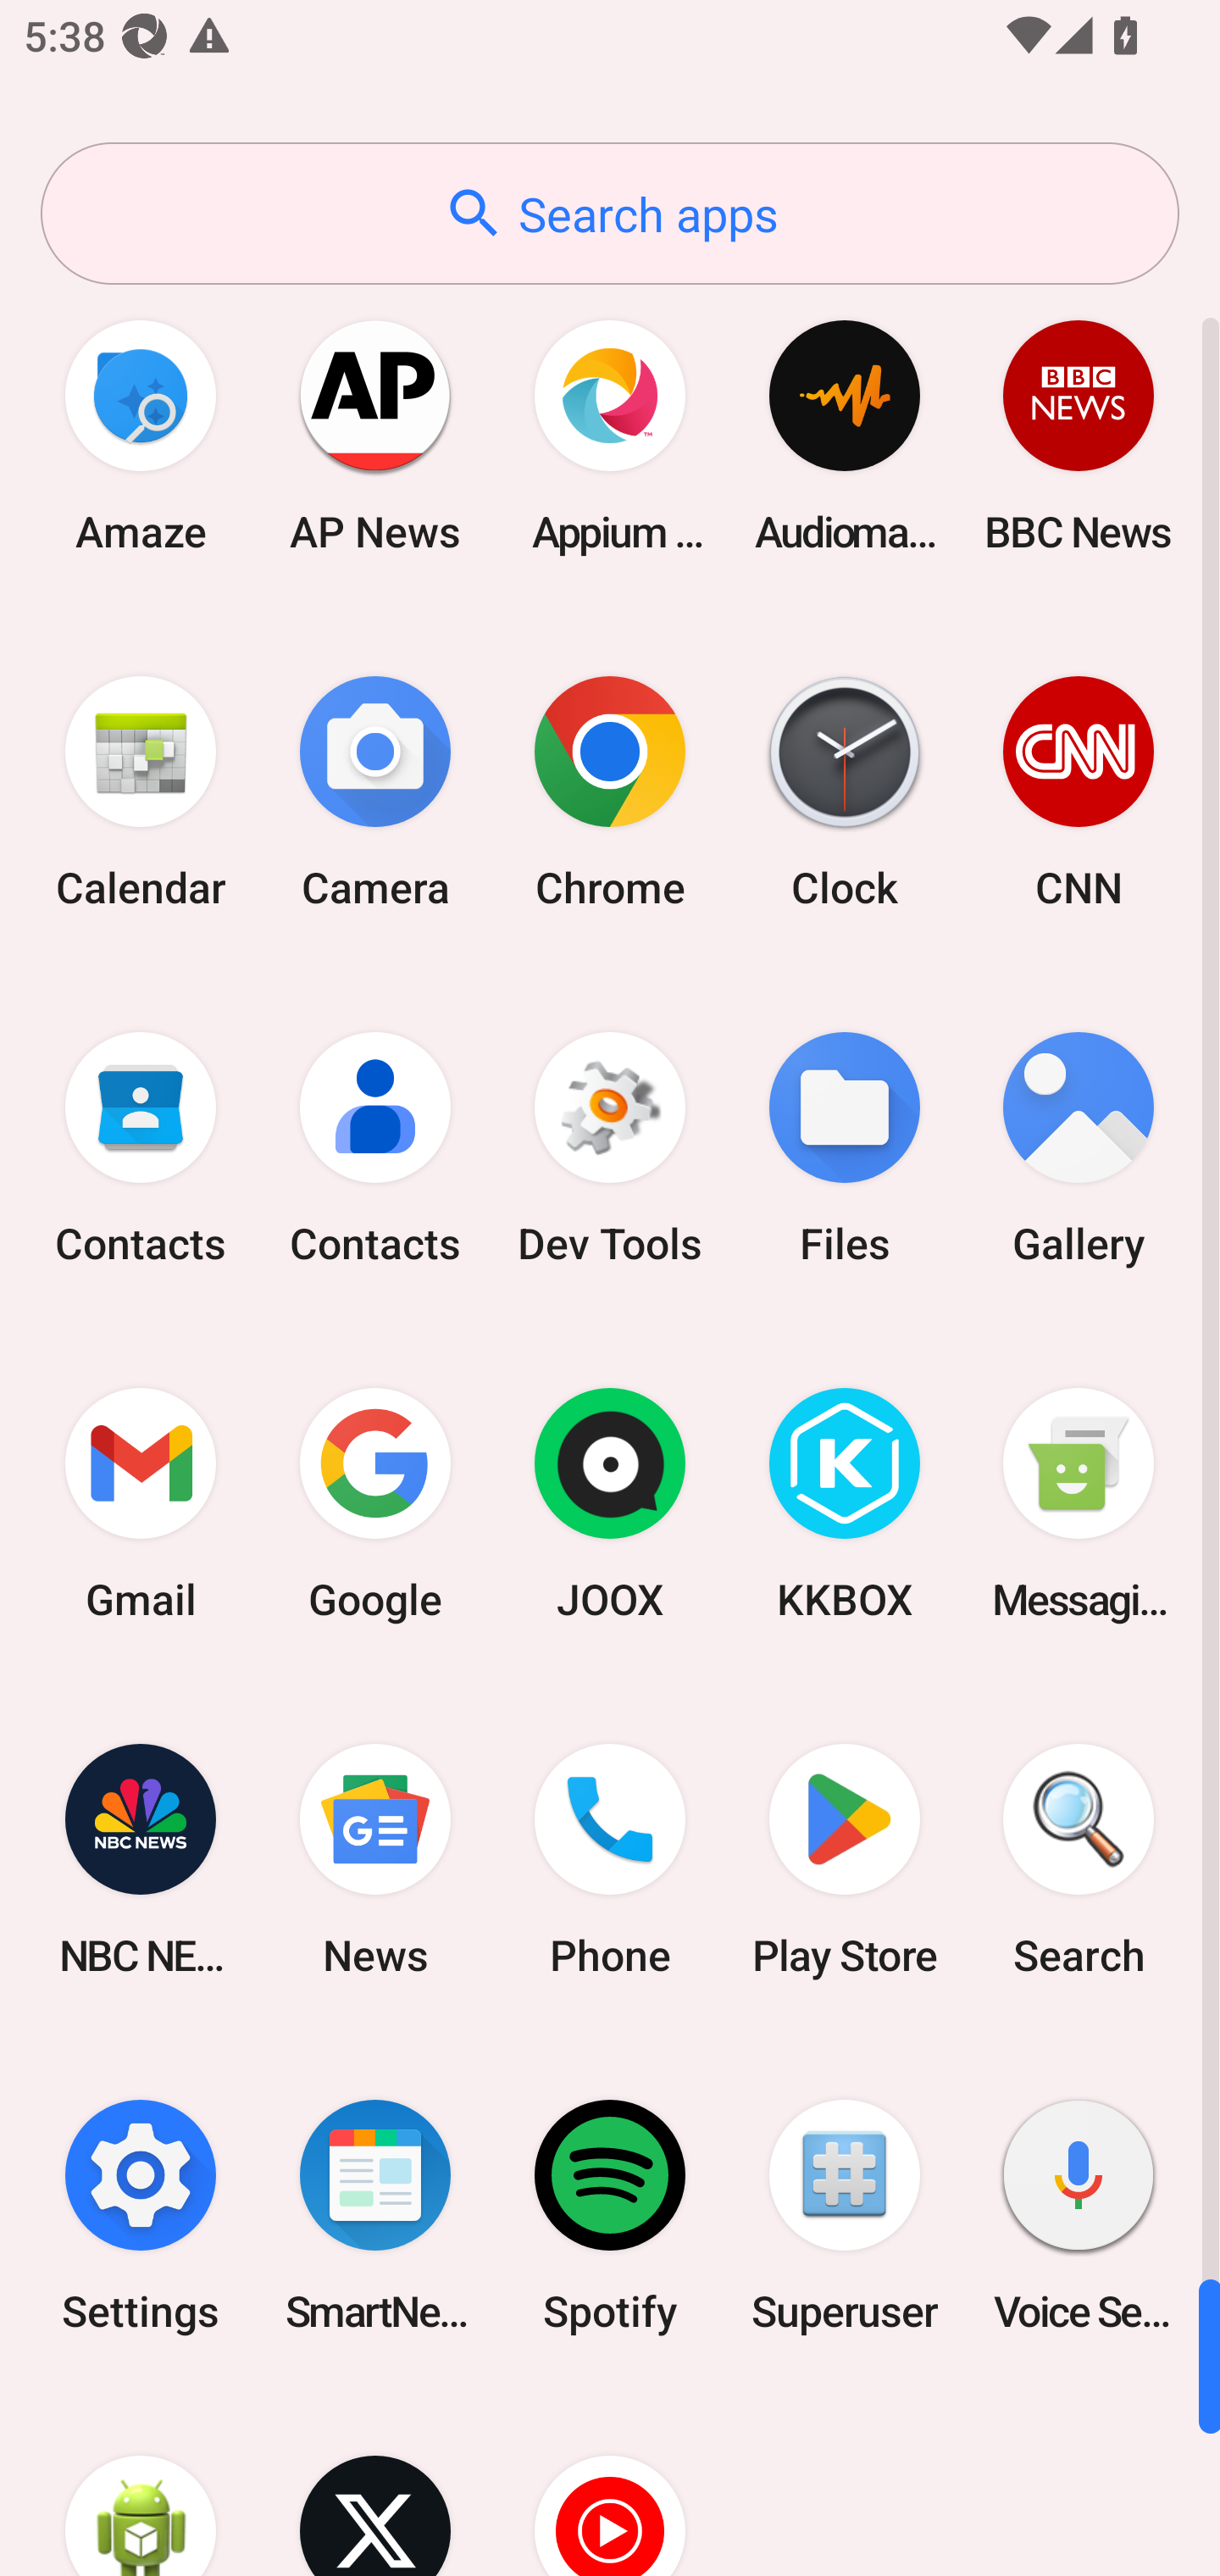 This screenshot has width=1220, height=2576. Describe the element at coordinates (1079, 791) in the screenshot. I see `CNN` at that location.